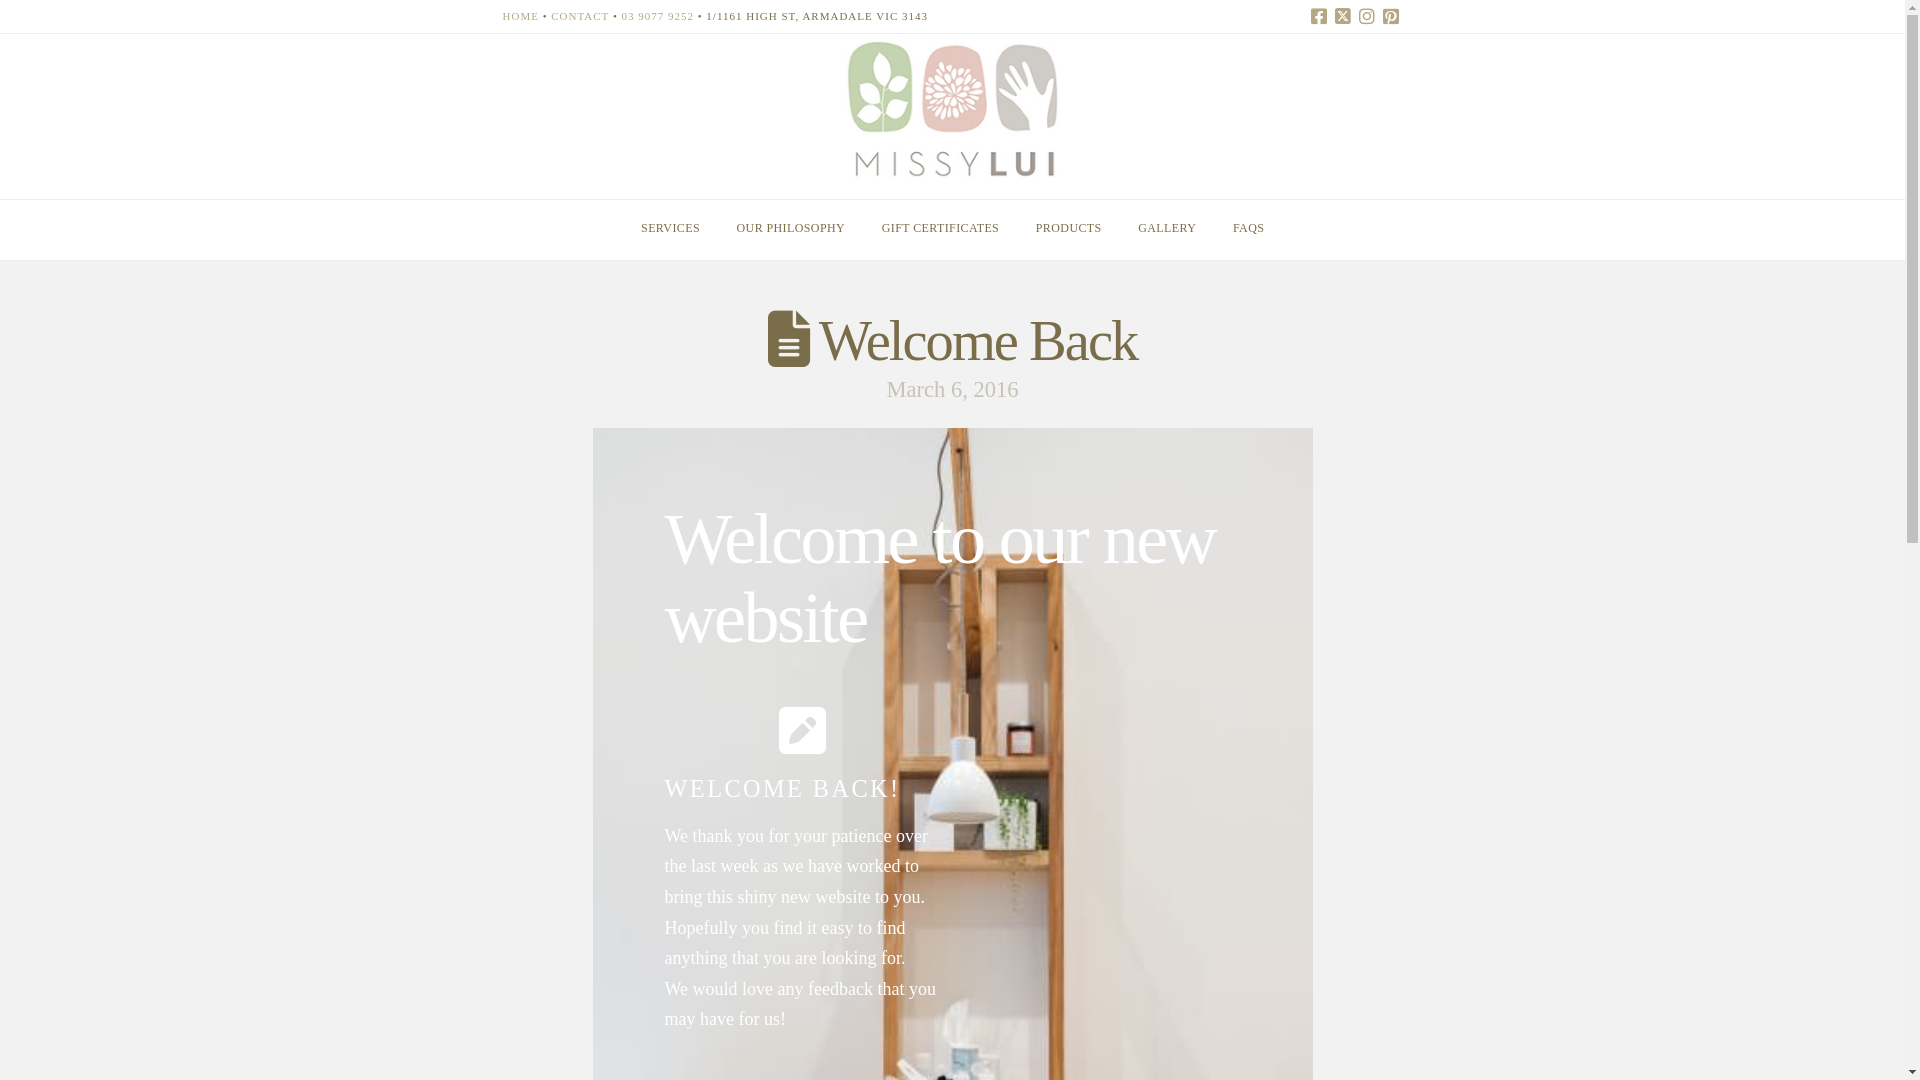 The image size is (1920, 1080). Describe the element at coordinates (1248, 230) in the screenshot. I see `FAQS` at that location.